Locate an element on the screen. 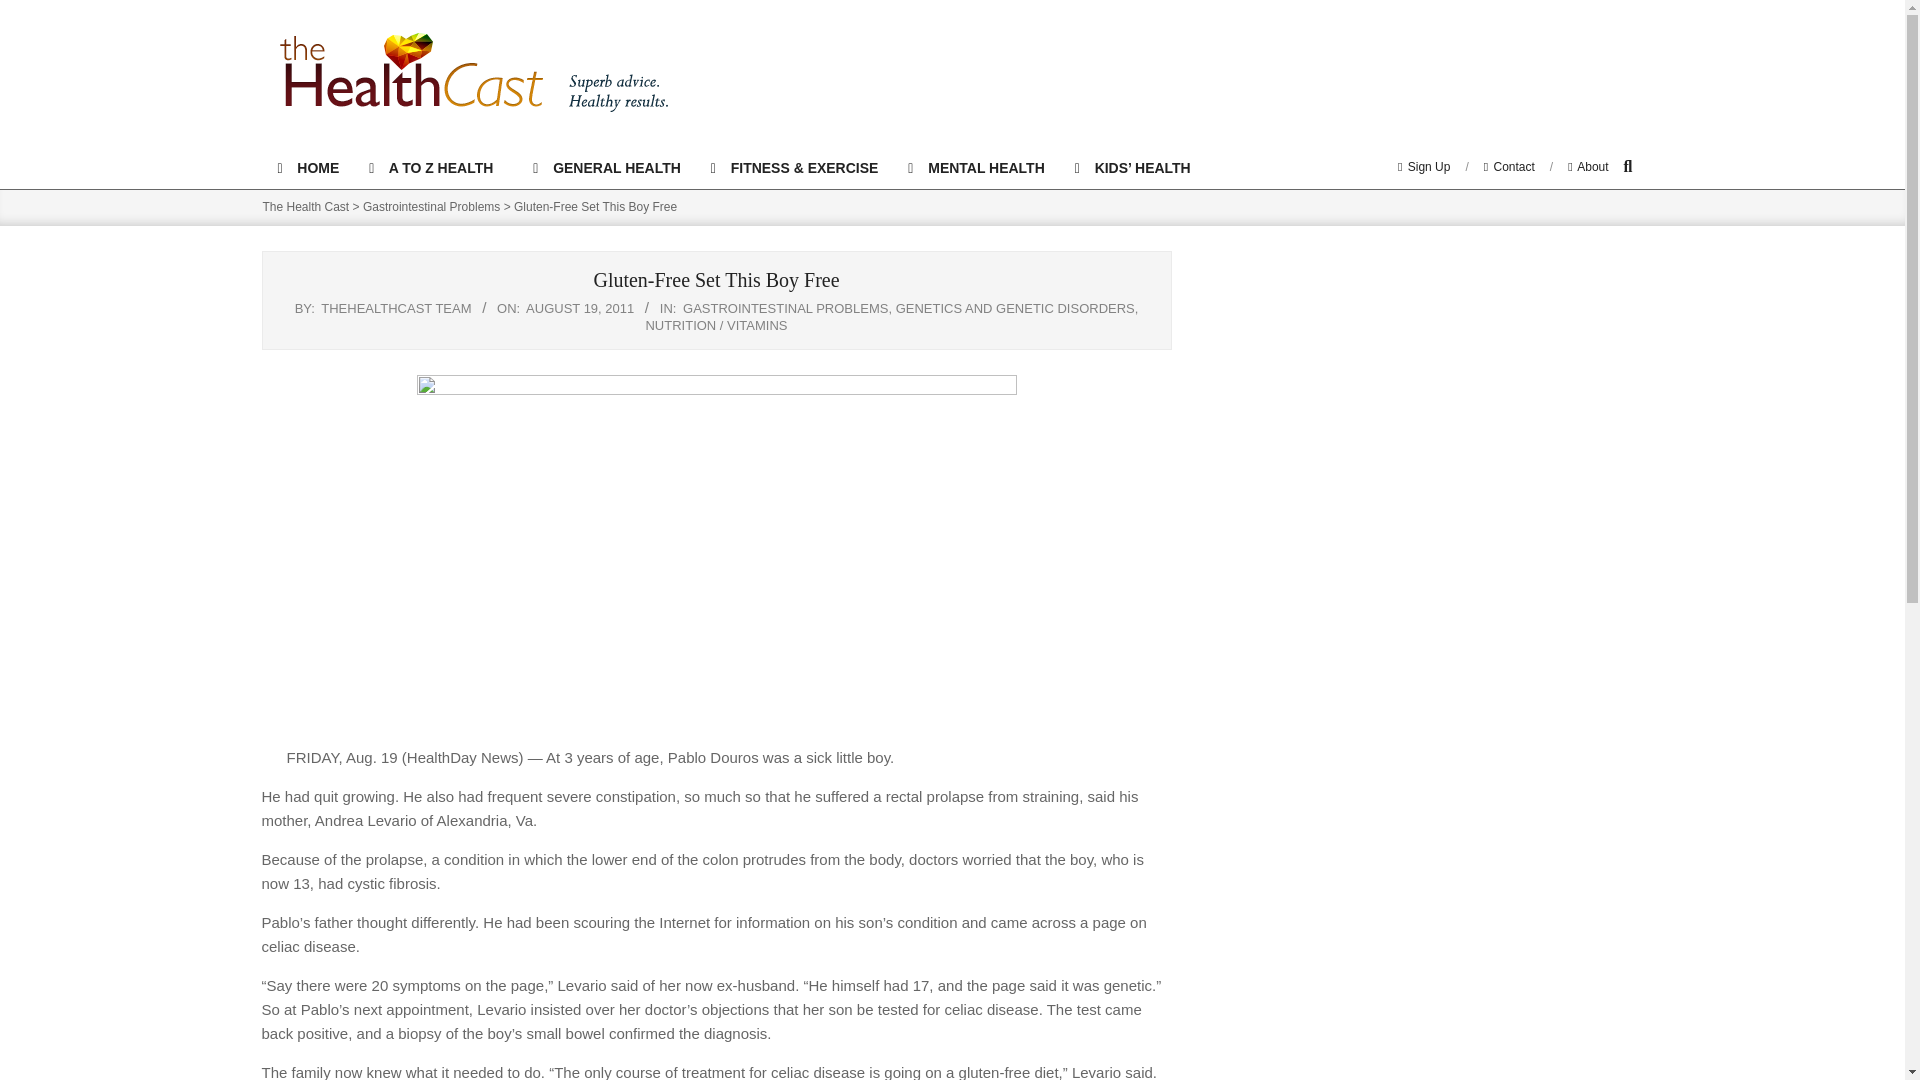  A TO Z HEALTH is located at coordinates (436, 168).